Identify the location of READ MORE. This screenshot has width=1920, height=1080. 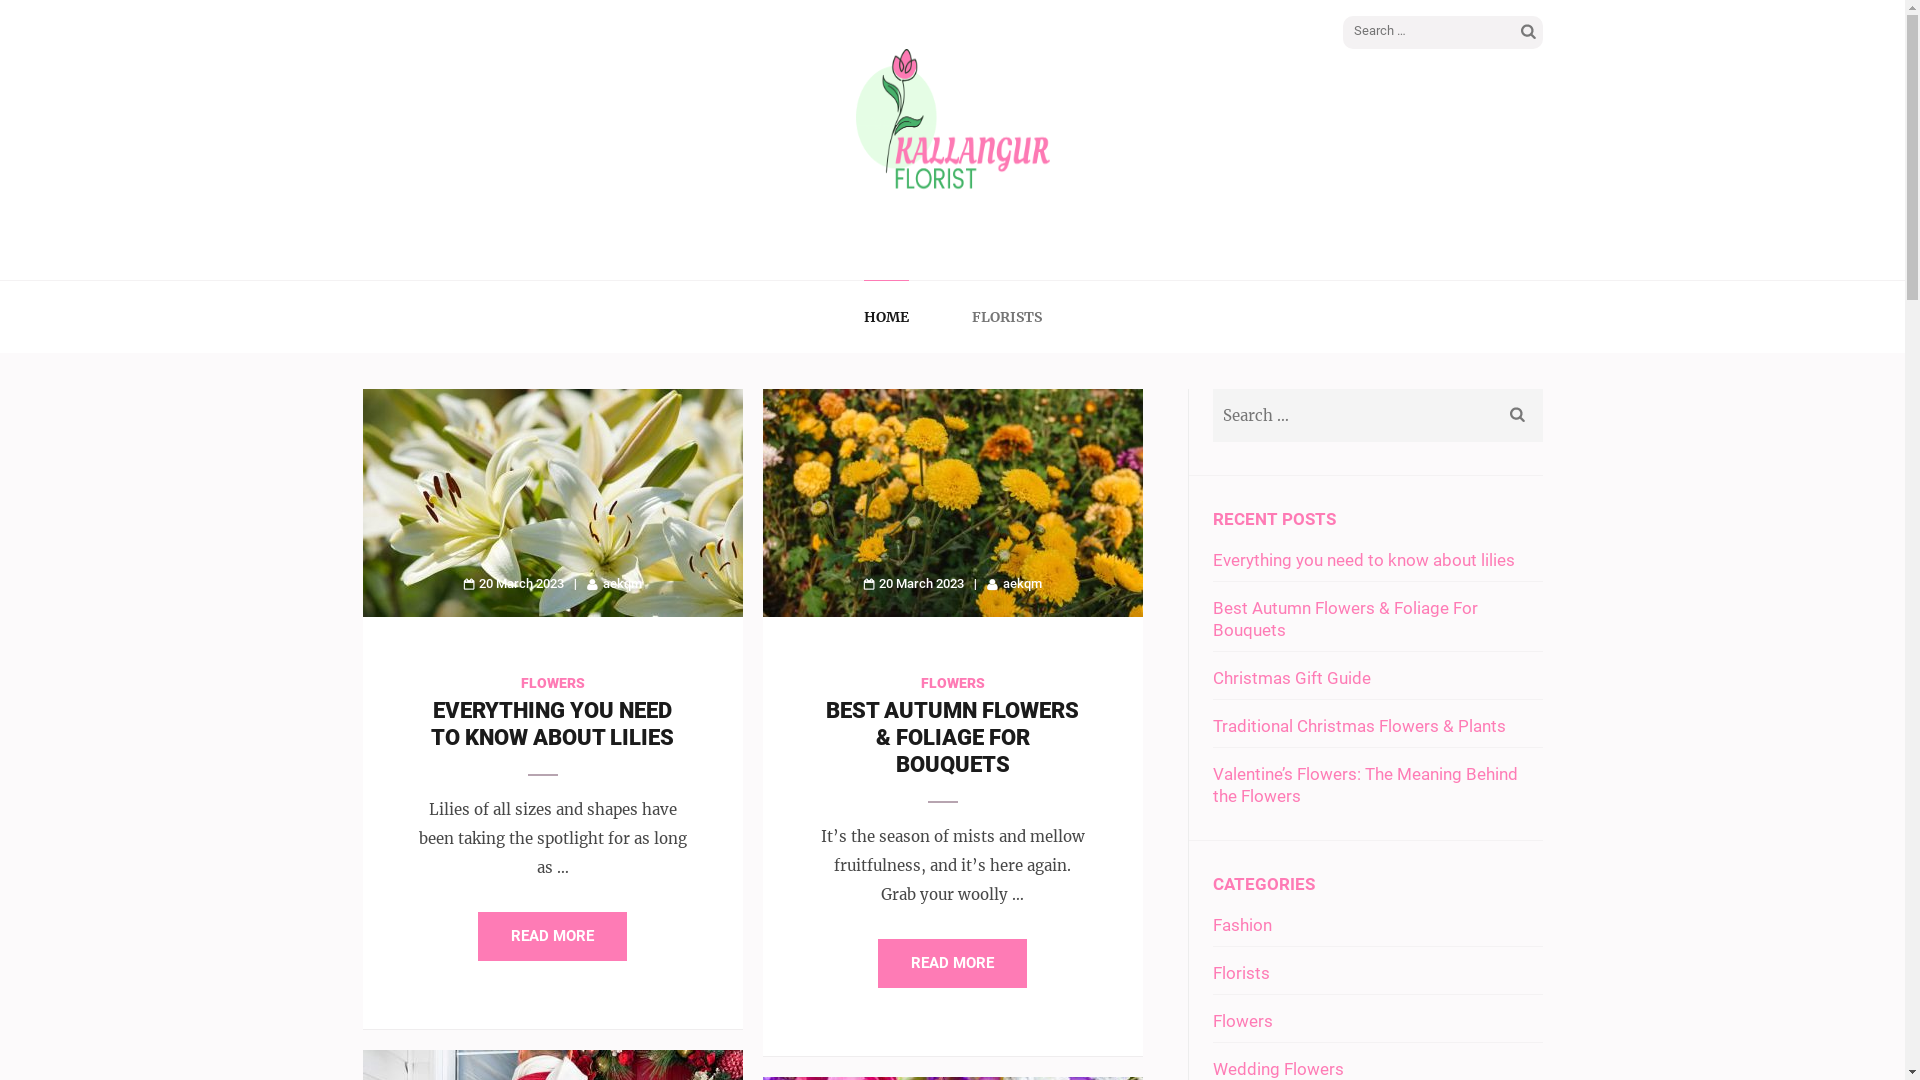
(952, 964).